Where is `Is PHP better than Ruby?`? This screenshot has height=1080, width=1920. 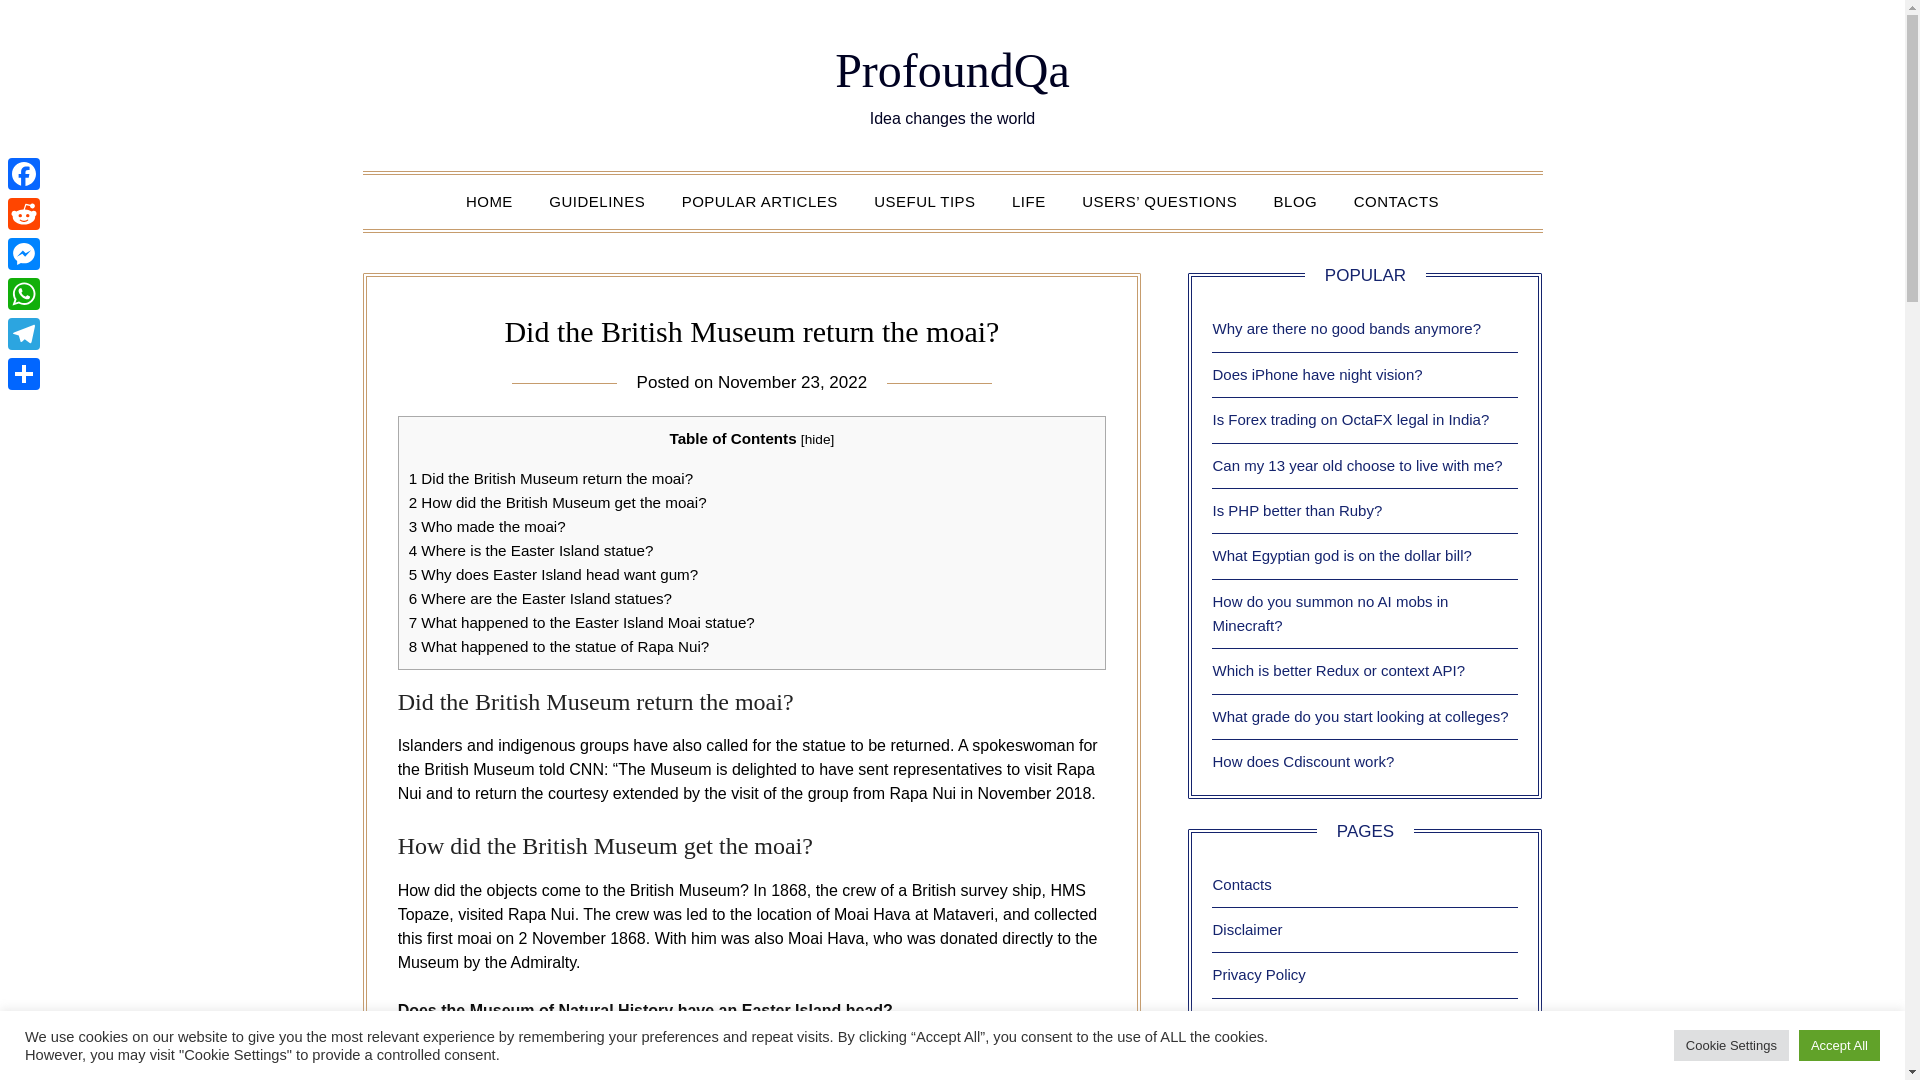 Is PHP better than Ruby? is located at coordinates (1296, 510).